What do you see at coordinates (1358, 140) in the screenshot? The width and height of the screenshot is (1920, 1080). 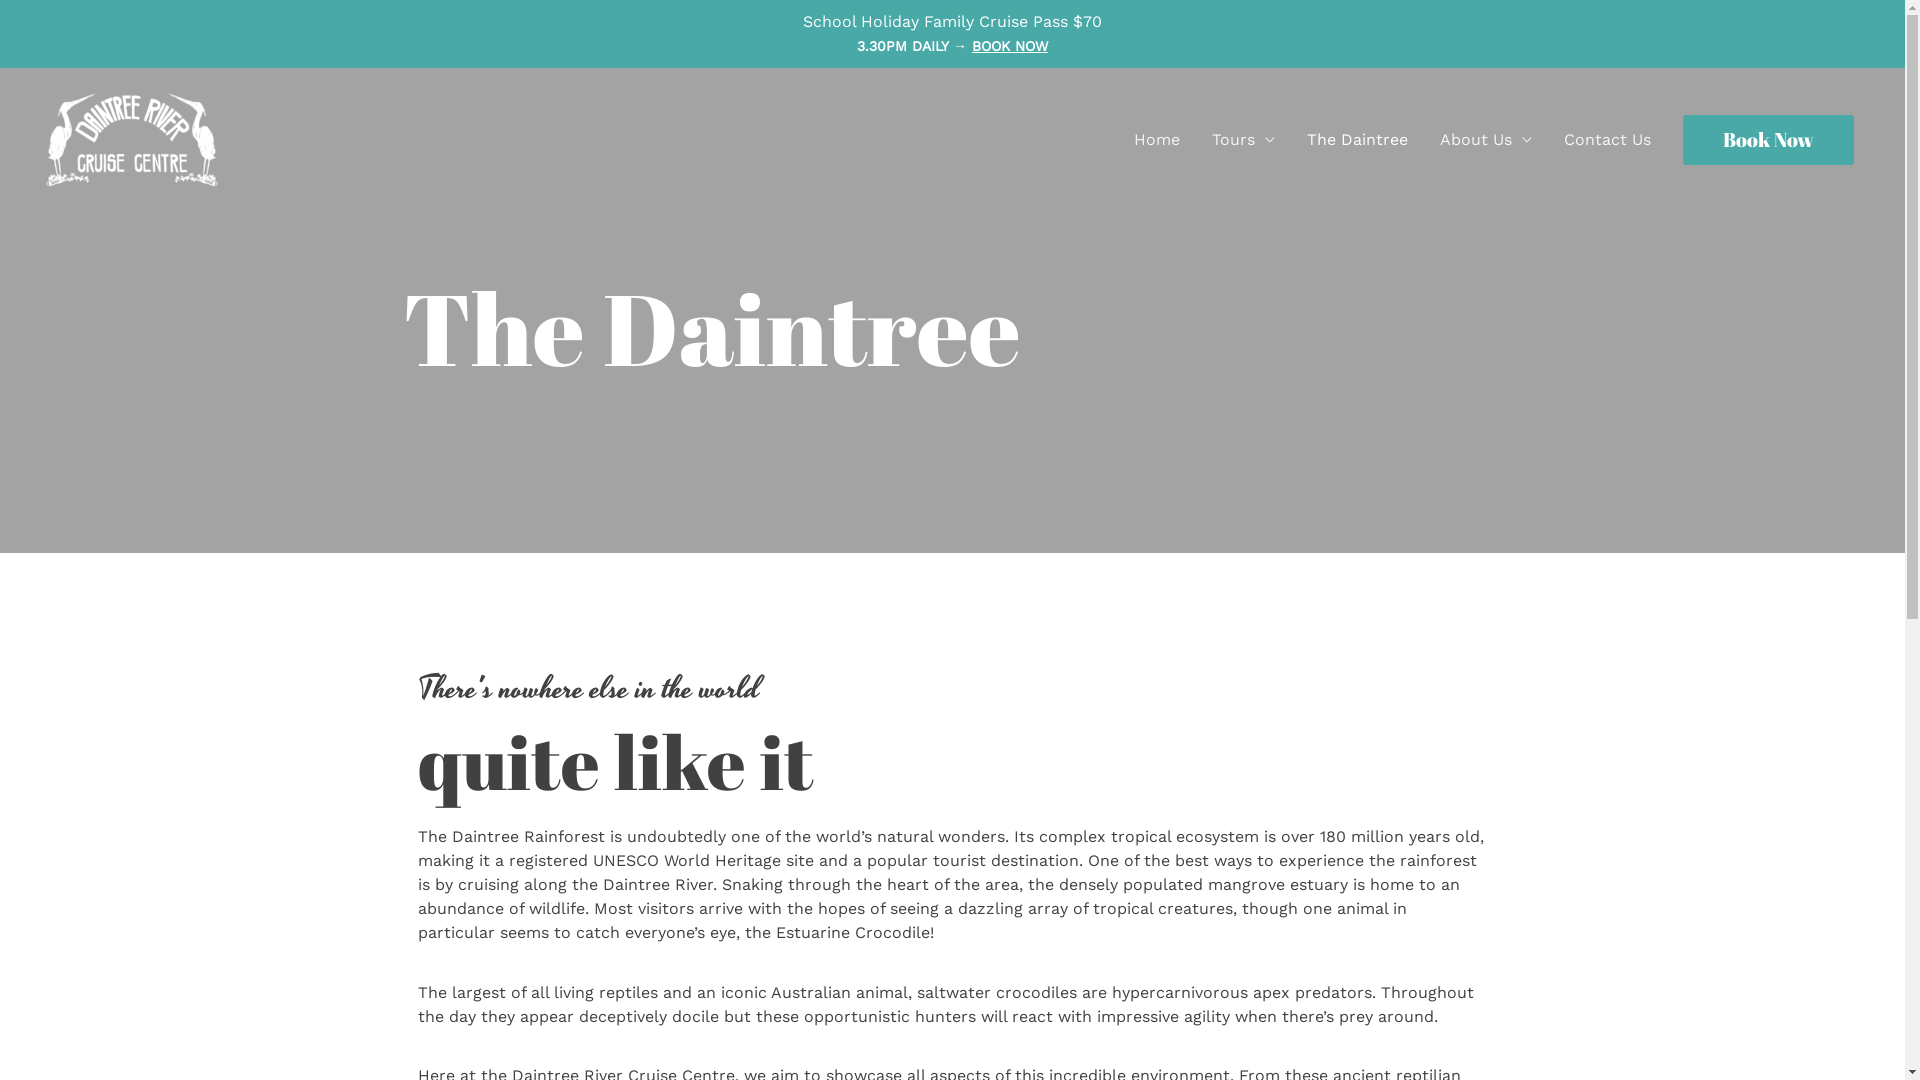 I see `The Daintree` at bounding box center [1358, 140].